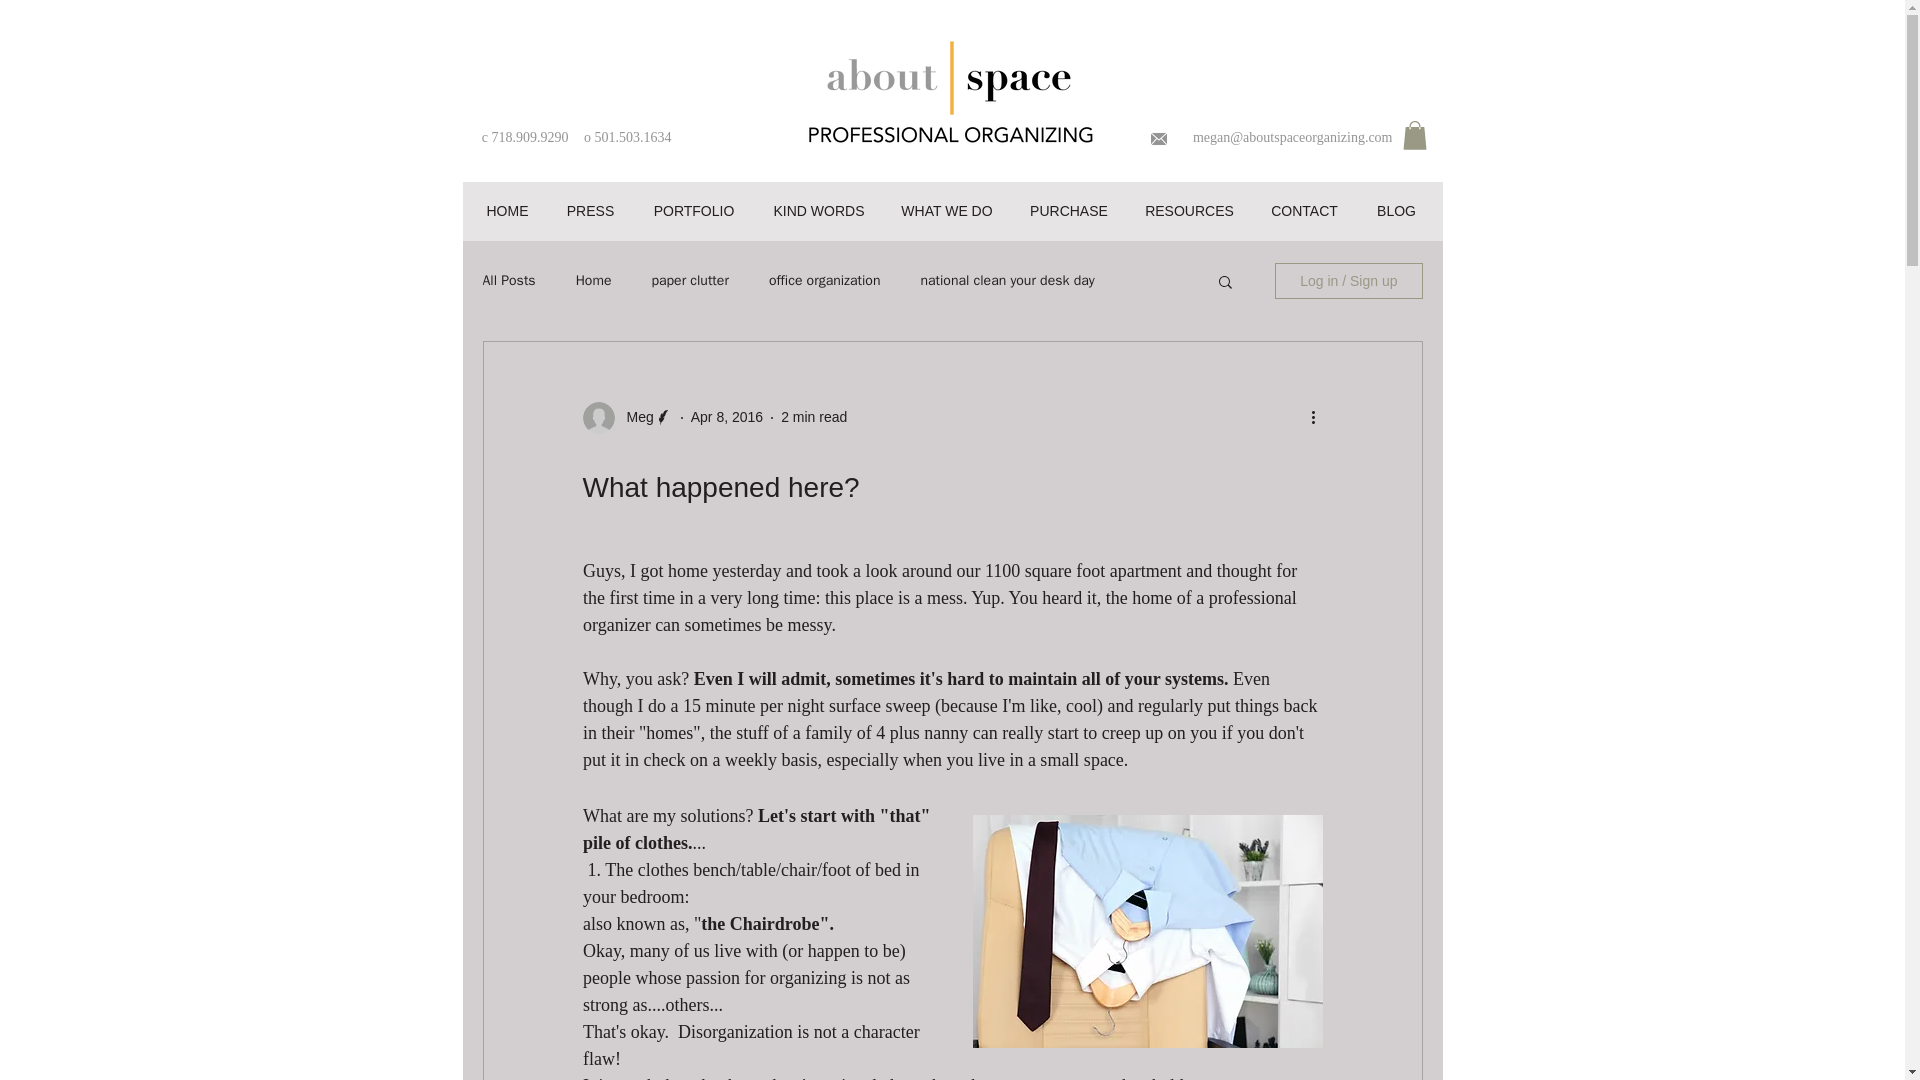 The width and height of the screenshot is (1920, 1080). I want to click on Home, so click(594, 281).